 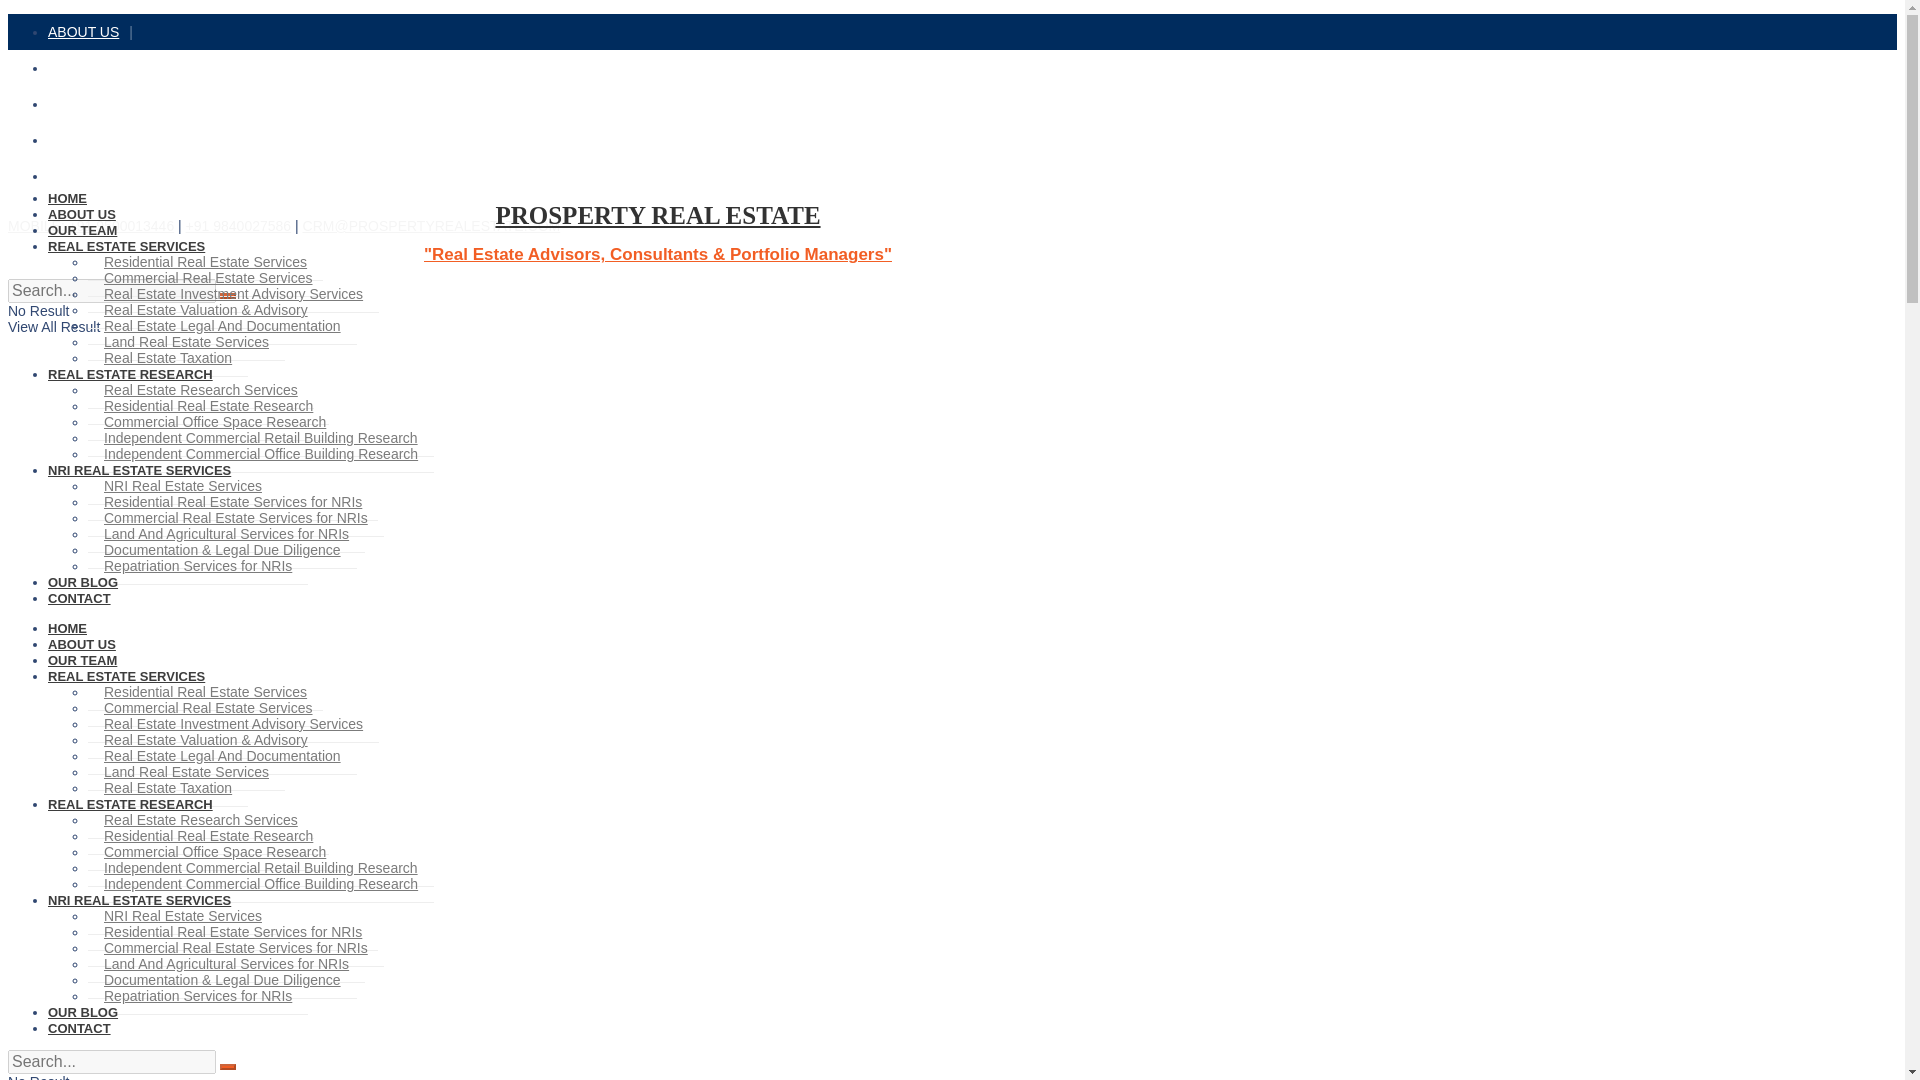 What do you see at coordinates (208, 278) in the screenshot?
I see `Commercial Real Estate Services` at bounding box center [208, 278].